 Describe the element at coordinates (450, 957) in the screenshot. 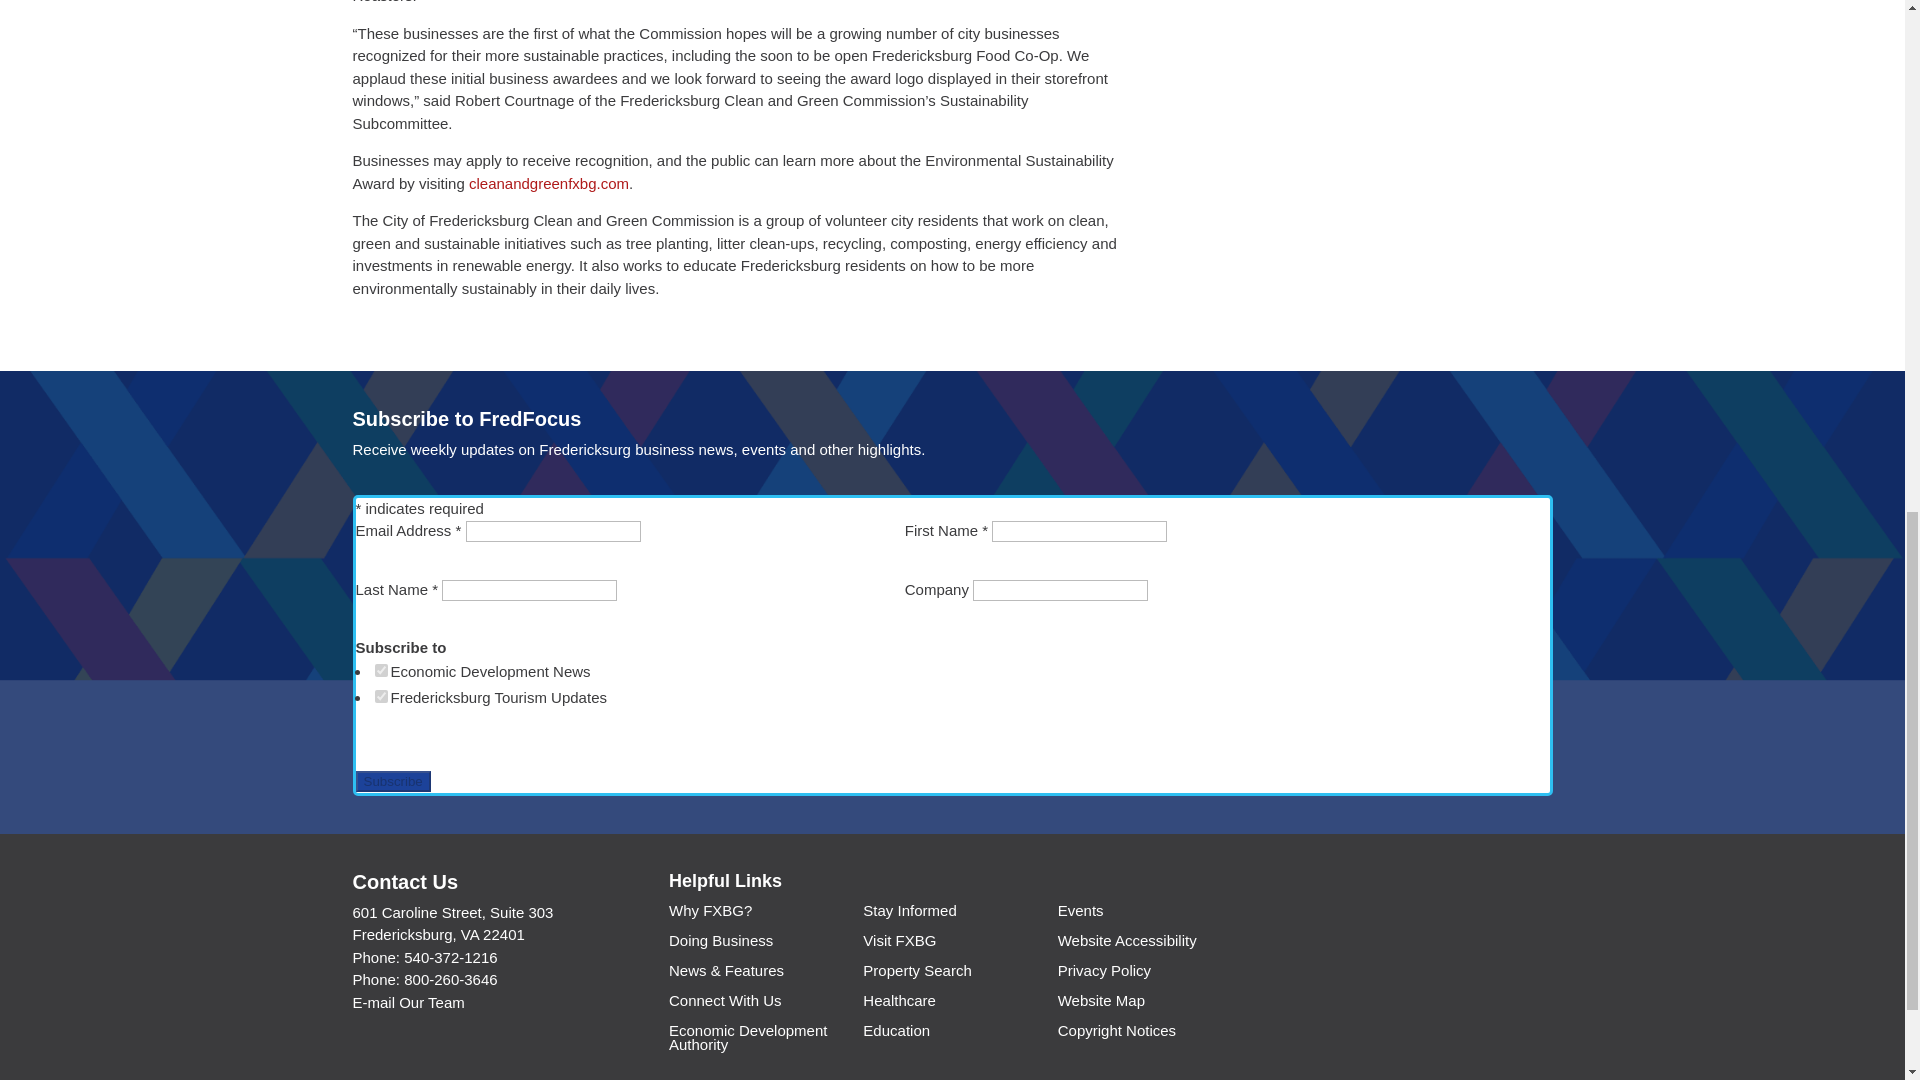

I see `540-372-1216` at that location.